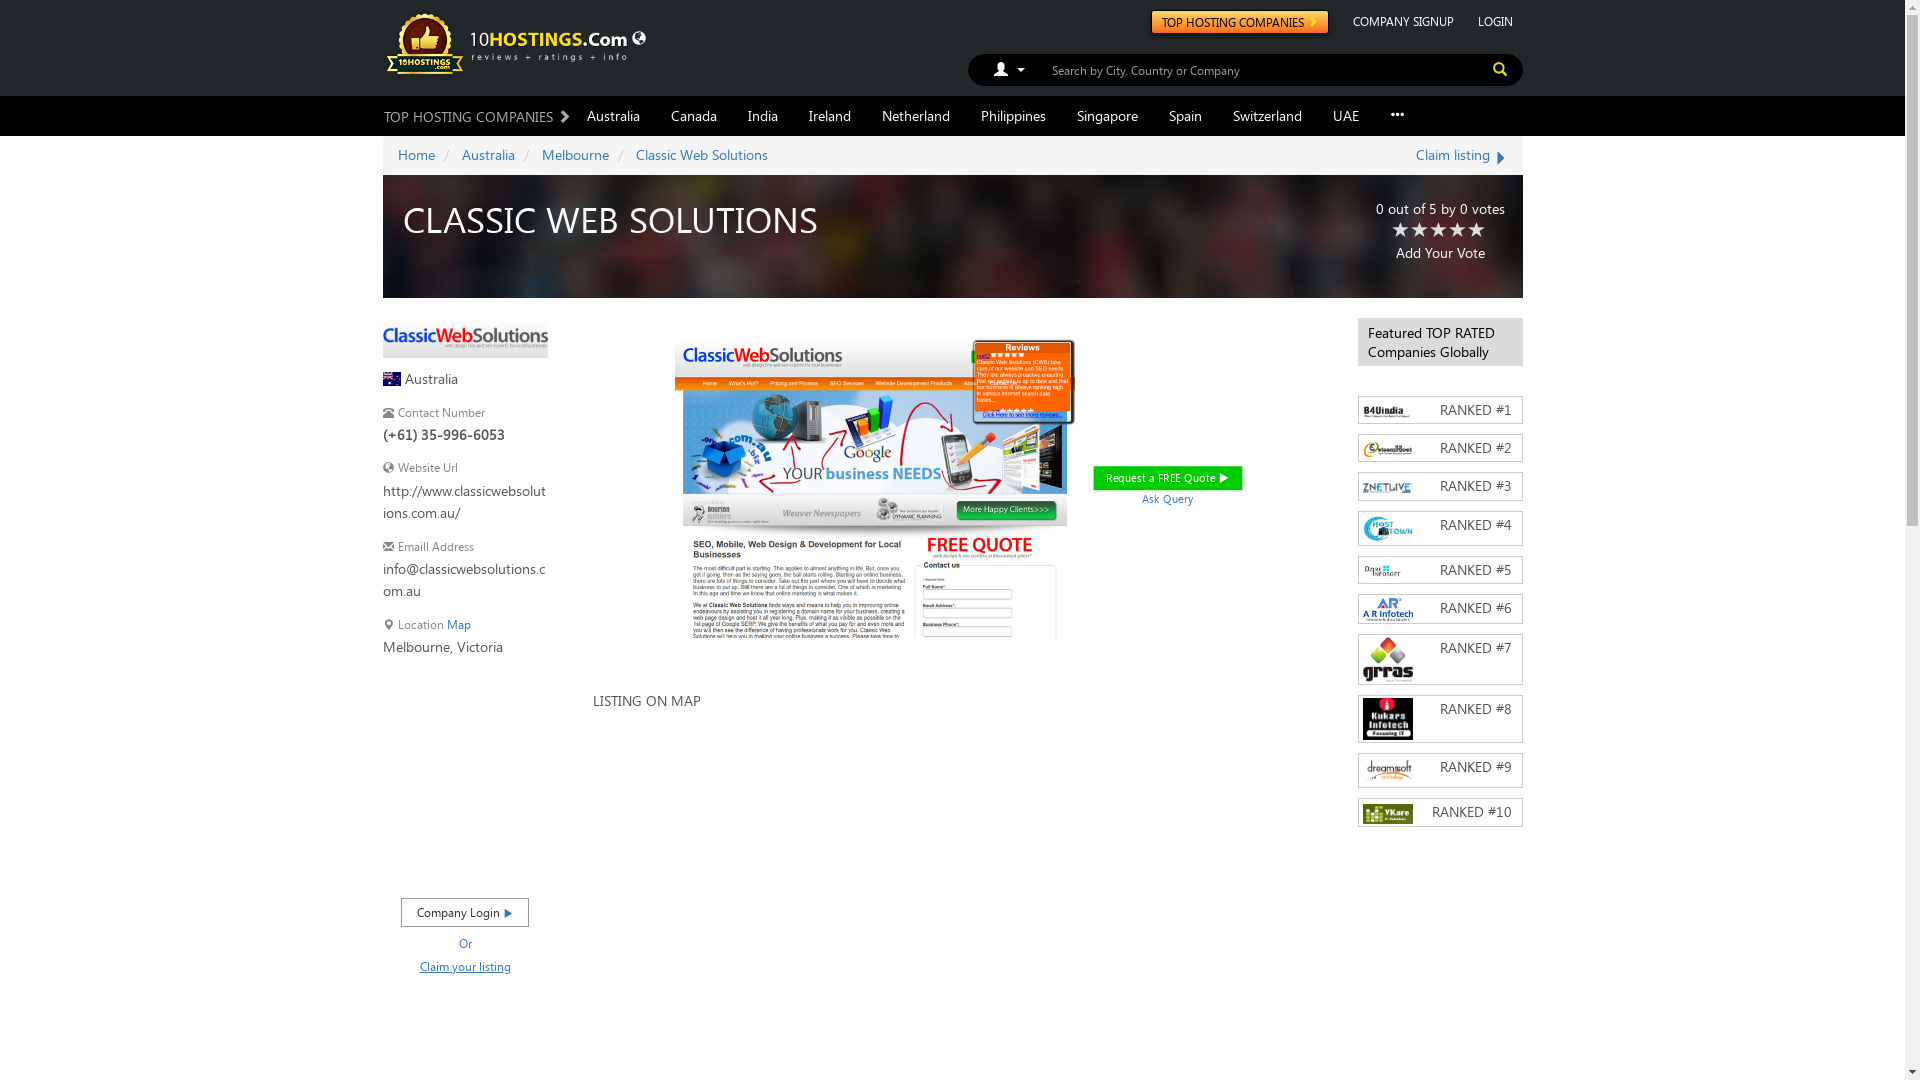 The height and width of the screenshot is (1080, 1920). What do you see at coordinates (1458, 231) in the screenshot?
I see `Give Very Good Rating to Classic Web Solutions` at bounding box center [1458, 231].